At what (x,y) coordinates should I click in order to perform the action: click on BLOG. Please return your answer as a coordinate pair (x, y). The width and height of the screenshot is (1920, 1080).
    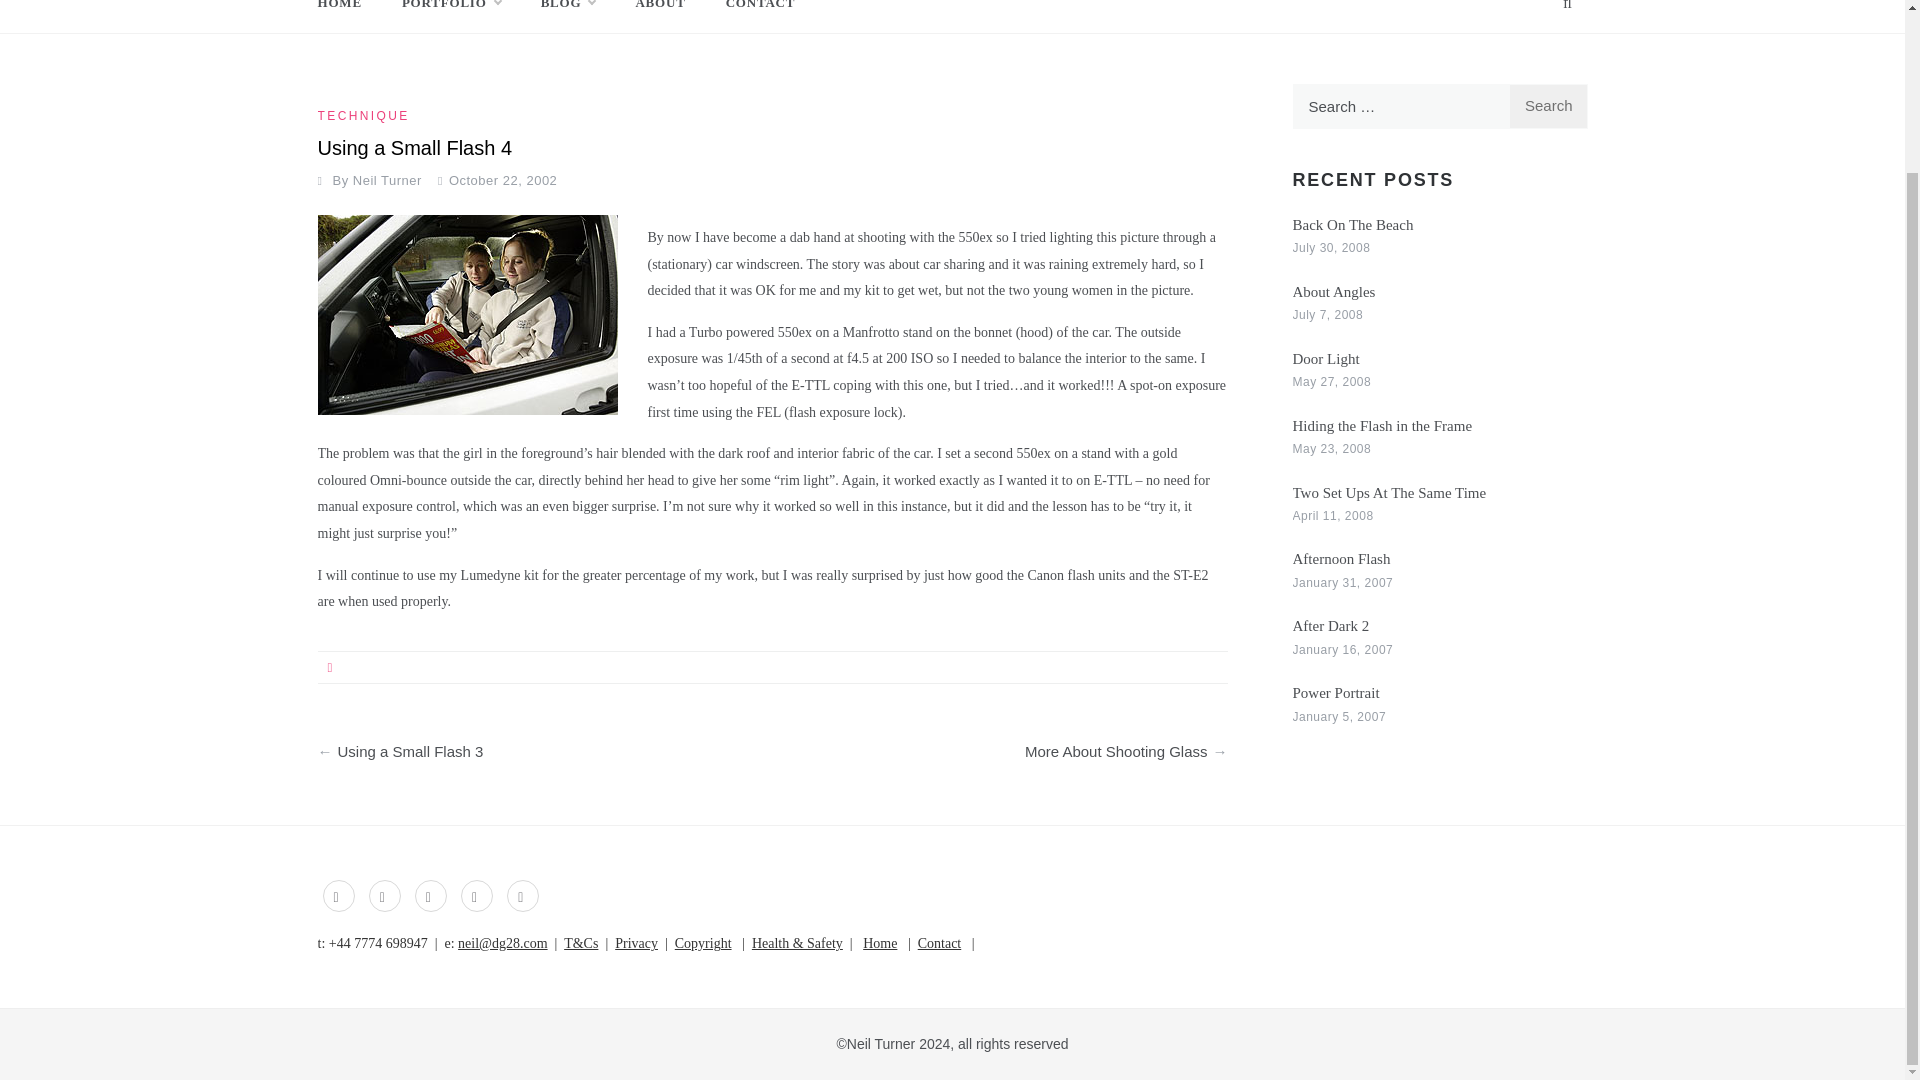
    Looking at the image, I should click on (568, 16).